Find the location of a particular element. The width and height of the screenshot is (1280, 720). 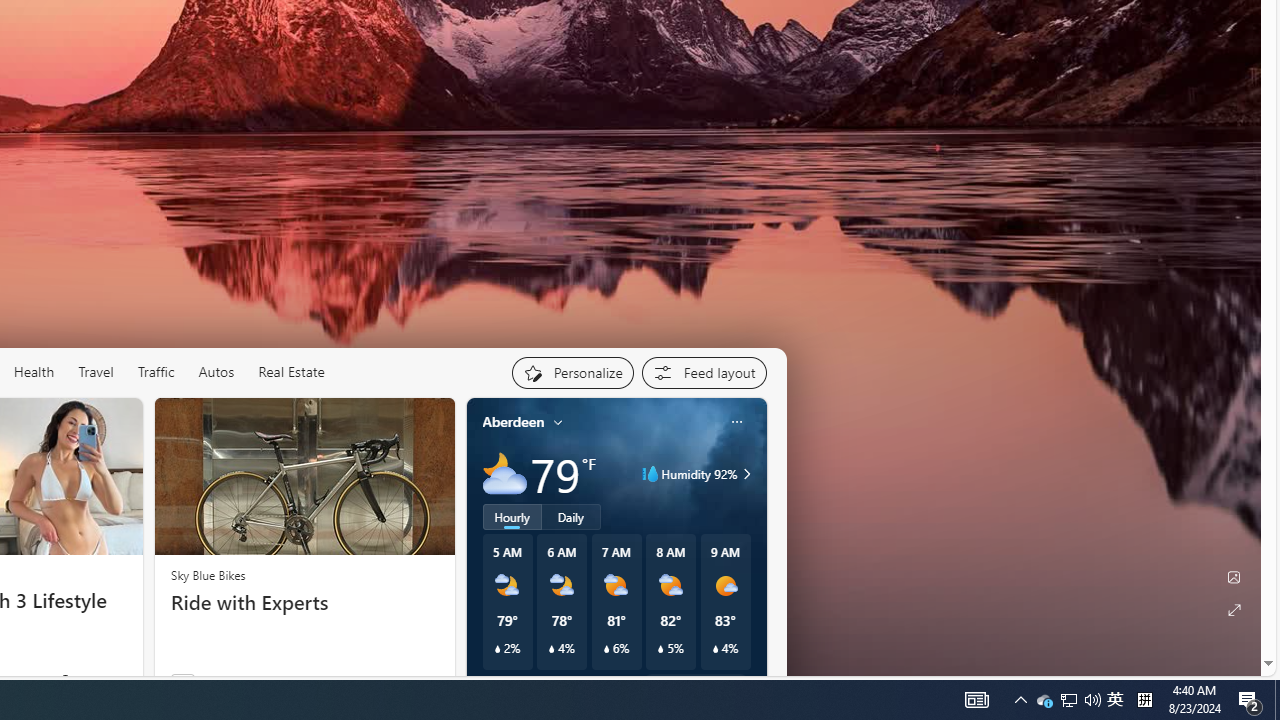

Mostly cloudy is located at coordinates (504, 474).